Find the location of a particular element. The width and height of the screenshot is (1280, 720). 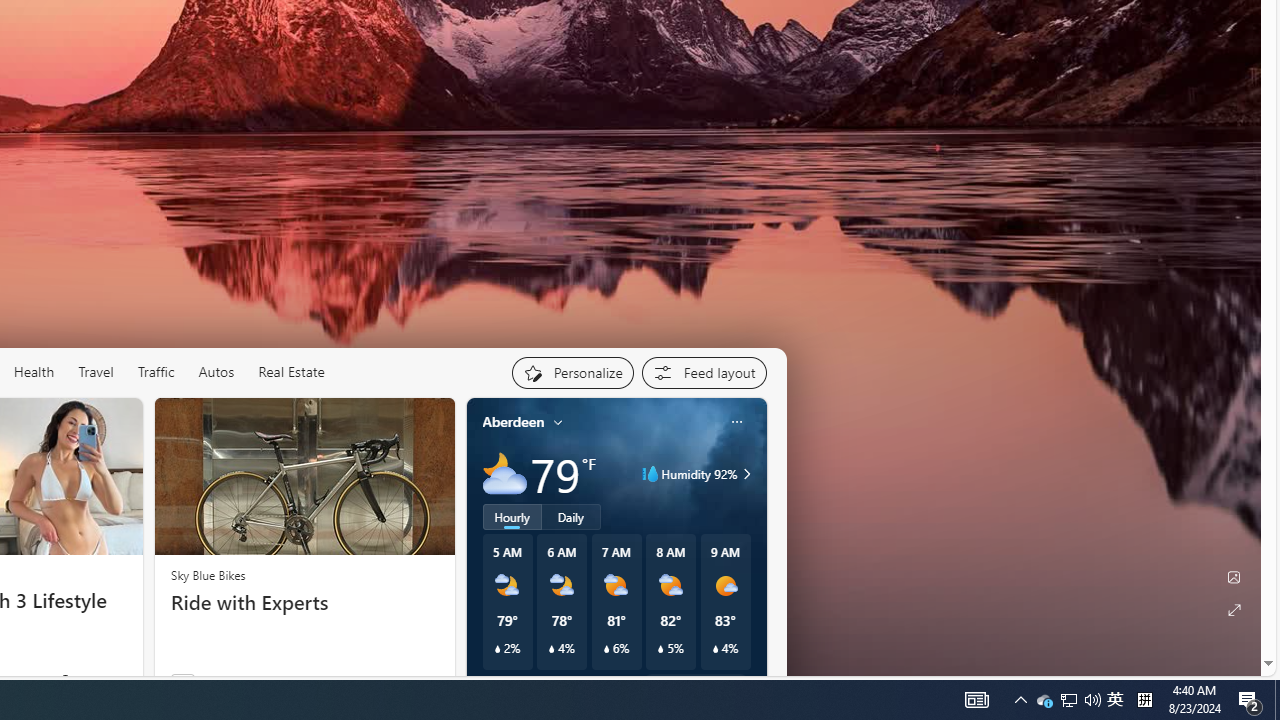

Mostly cloudy is located at coordinates (504, 474).